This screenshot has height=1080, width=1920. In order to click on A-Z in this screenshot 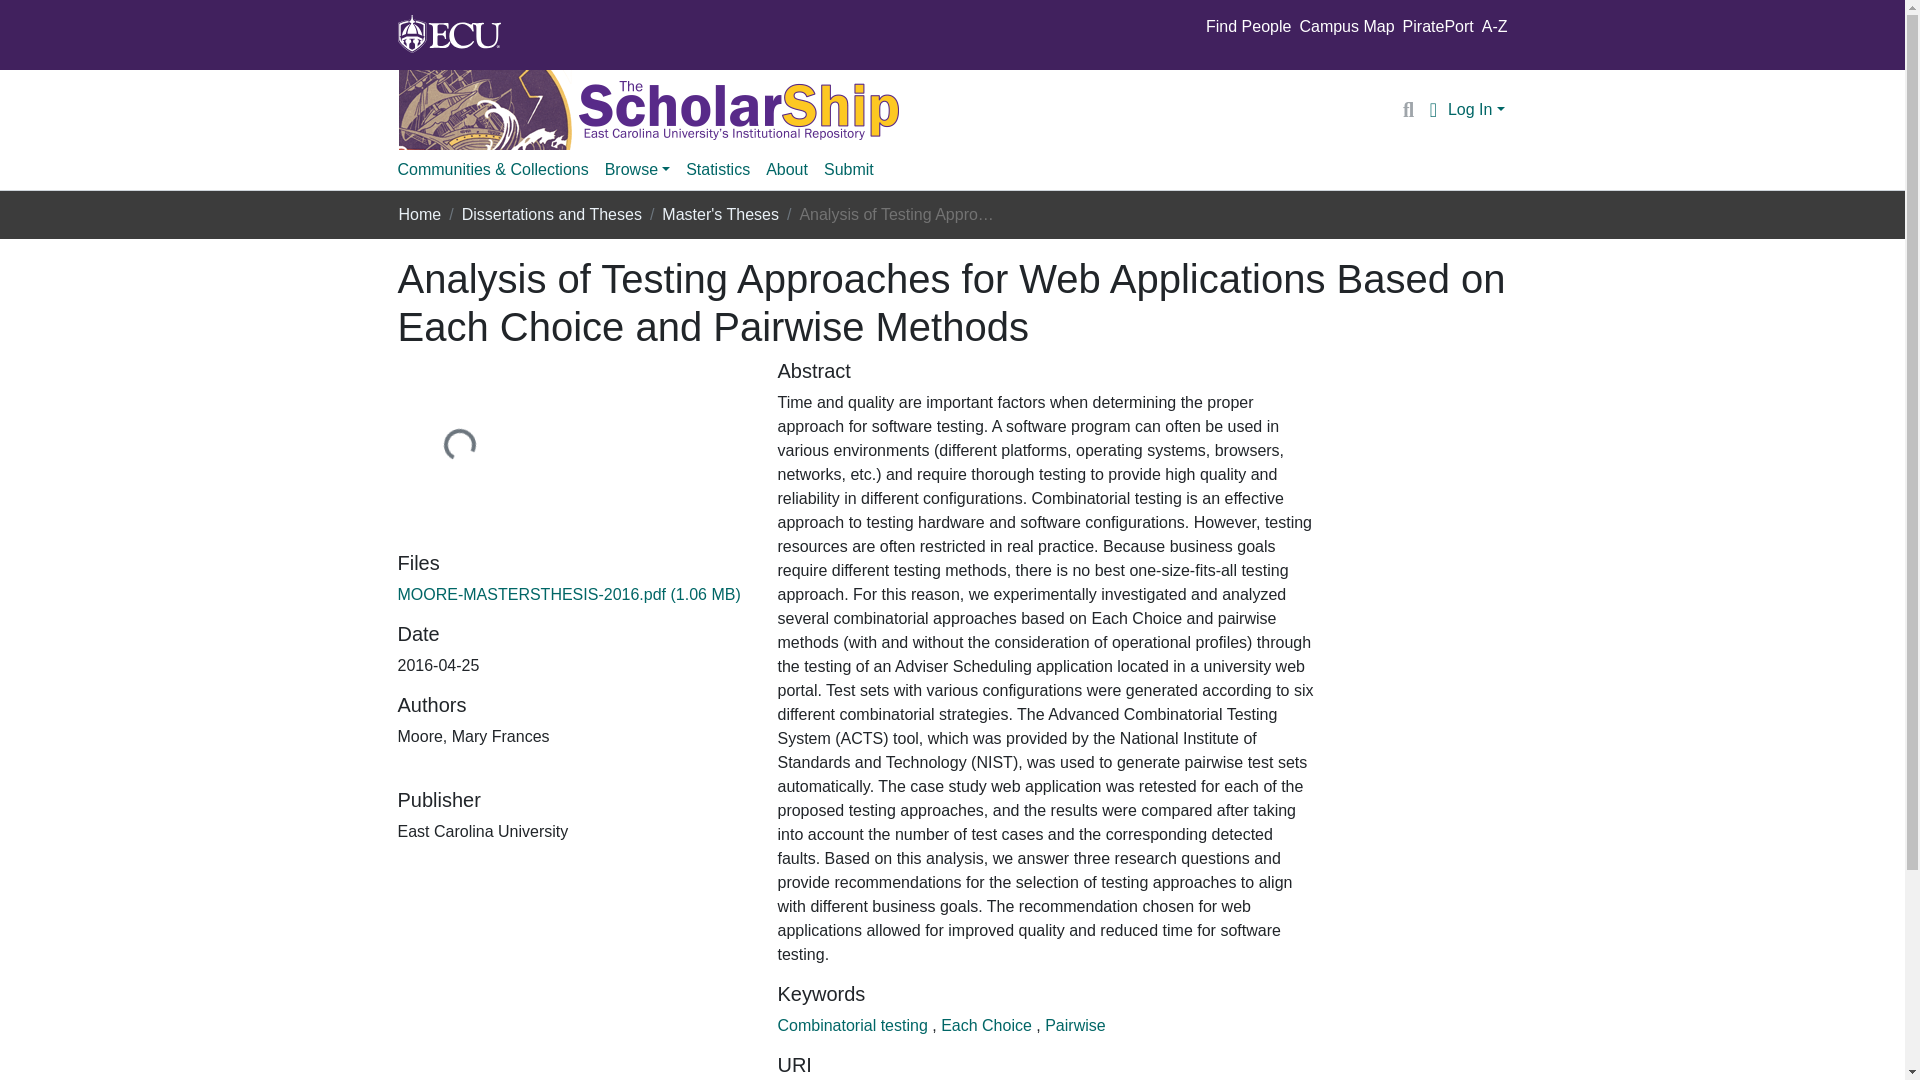, I will do `click(1494, 26)`.